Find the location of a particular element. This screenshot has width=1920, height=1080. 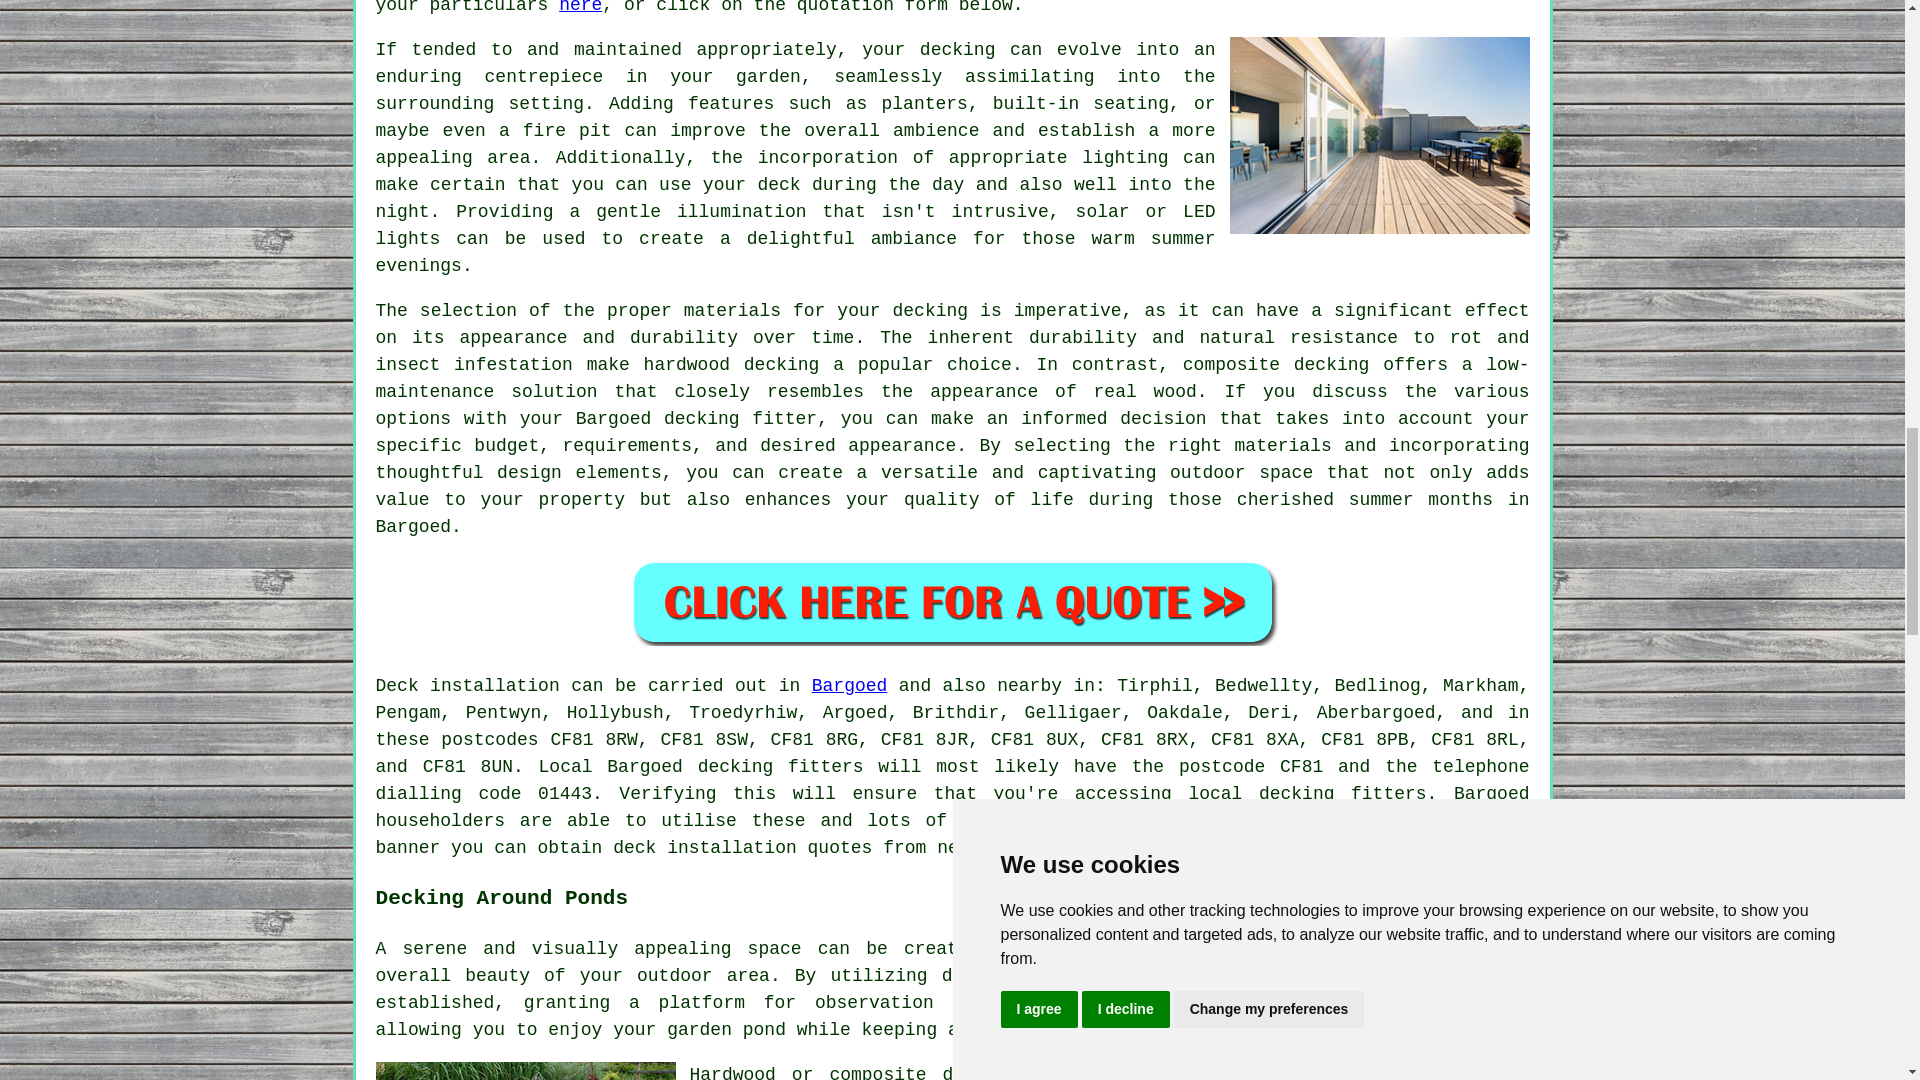

Deck installation is located at coordinates (468, 686).